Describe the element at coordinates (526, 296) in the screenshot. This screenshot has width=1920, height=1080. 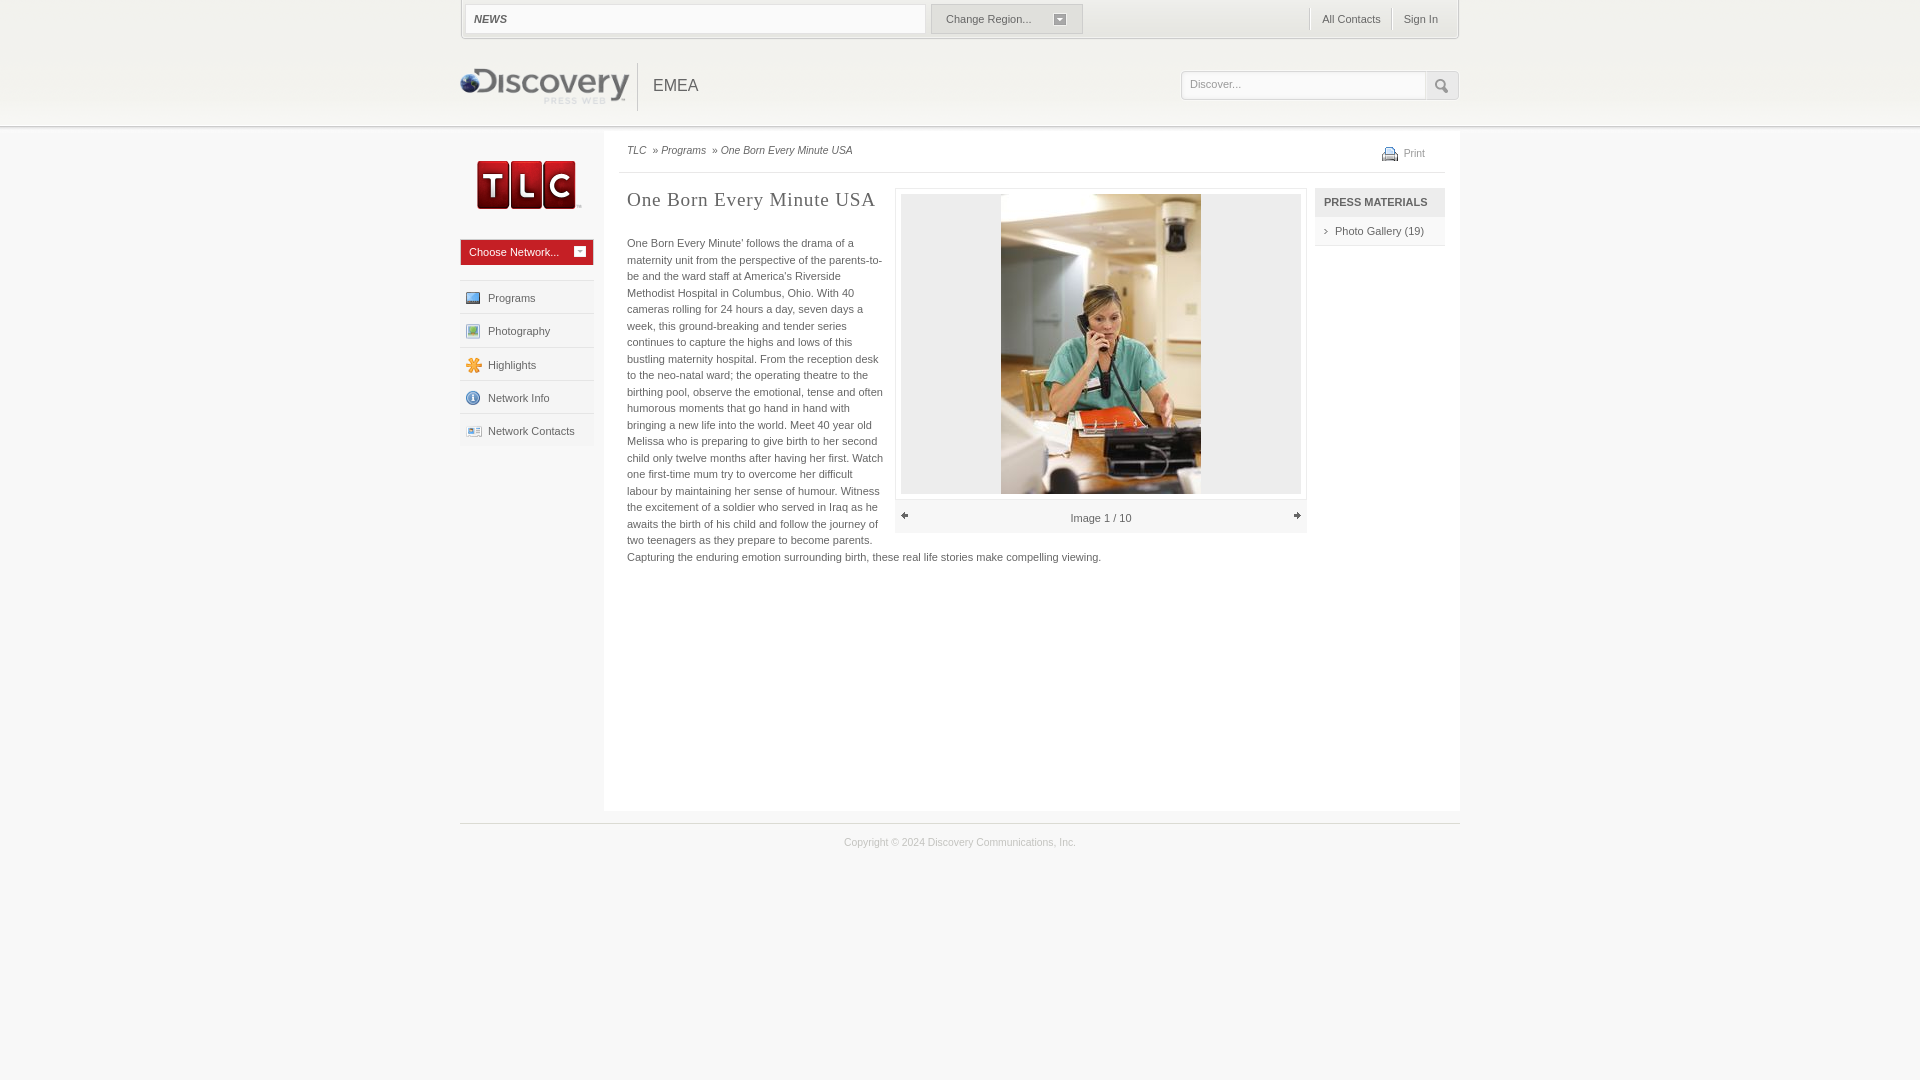
I see `Programs` at that location.